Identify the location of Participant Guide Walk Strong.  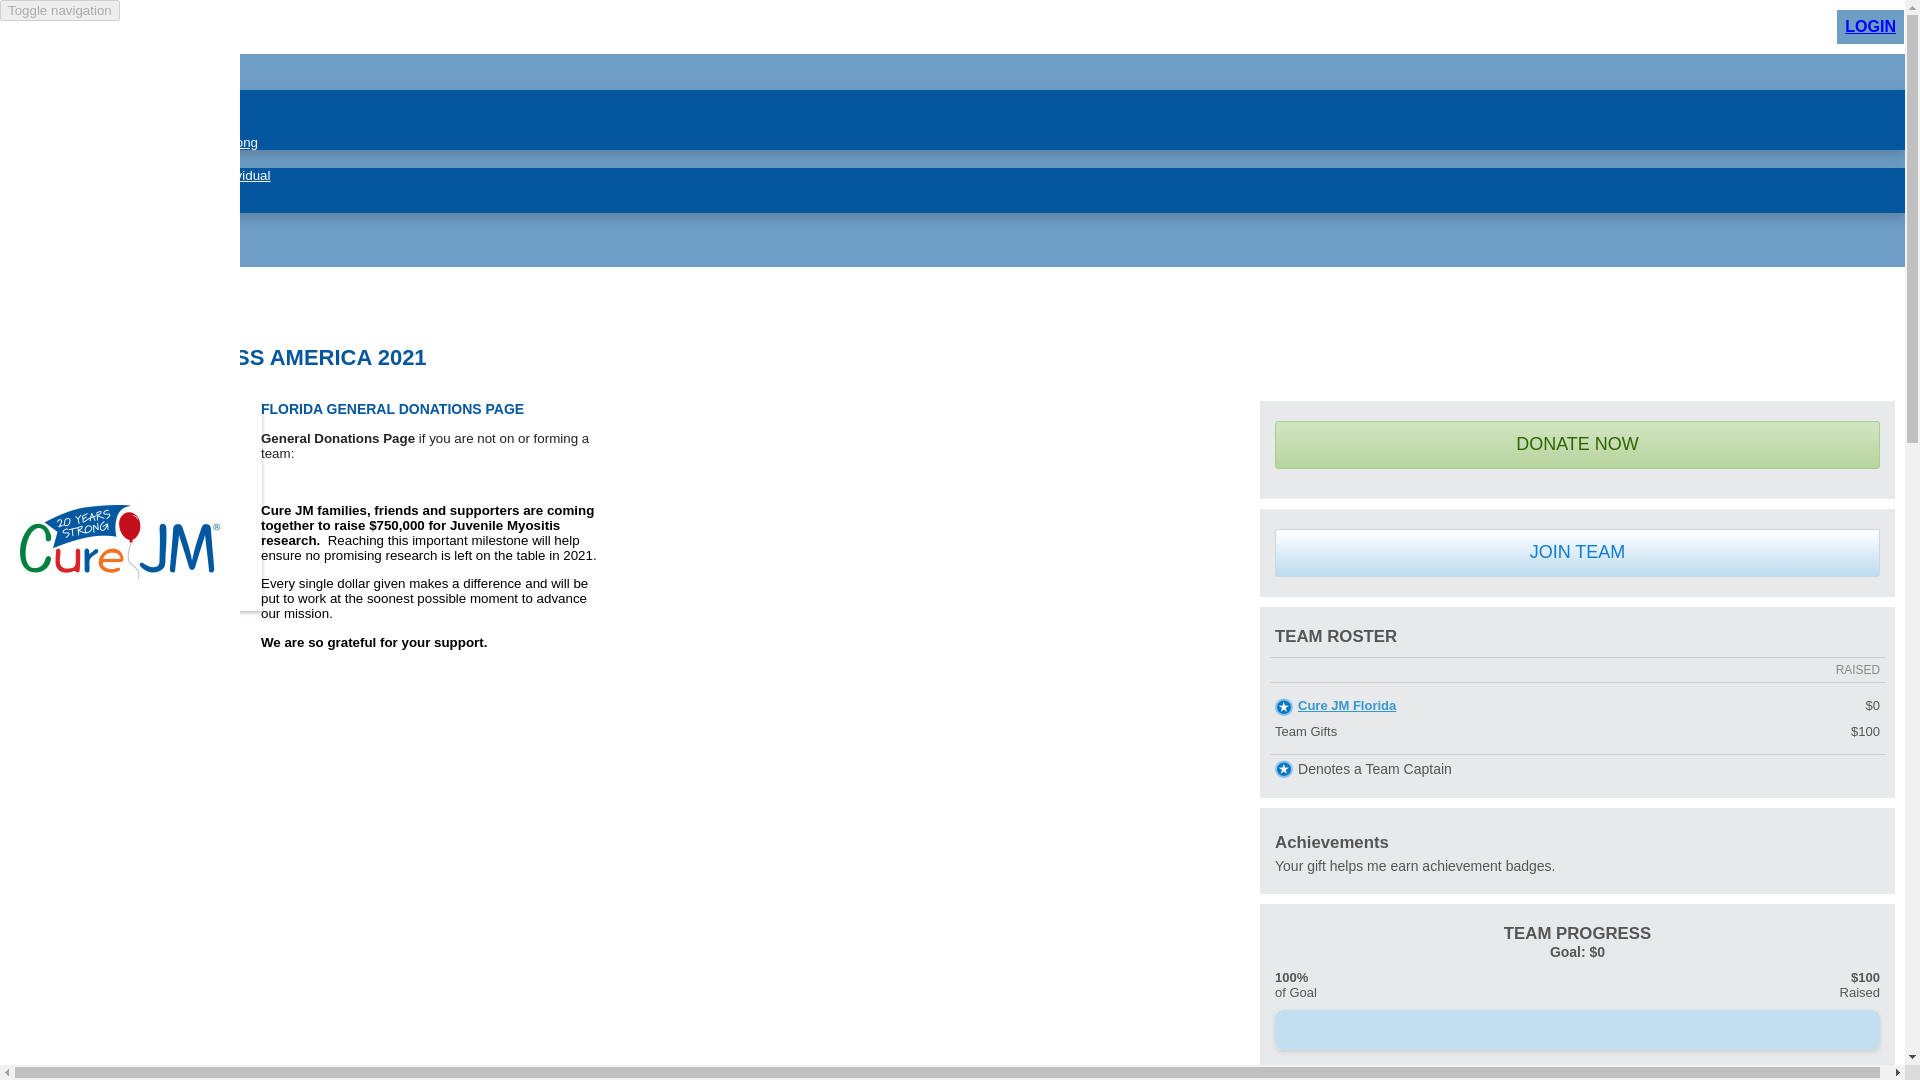
(168, 142).